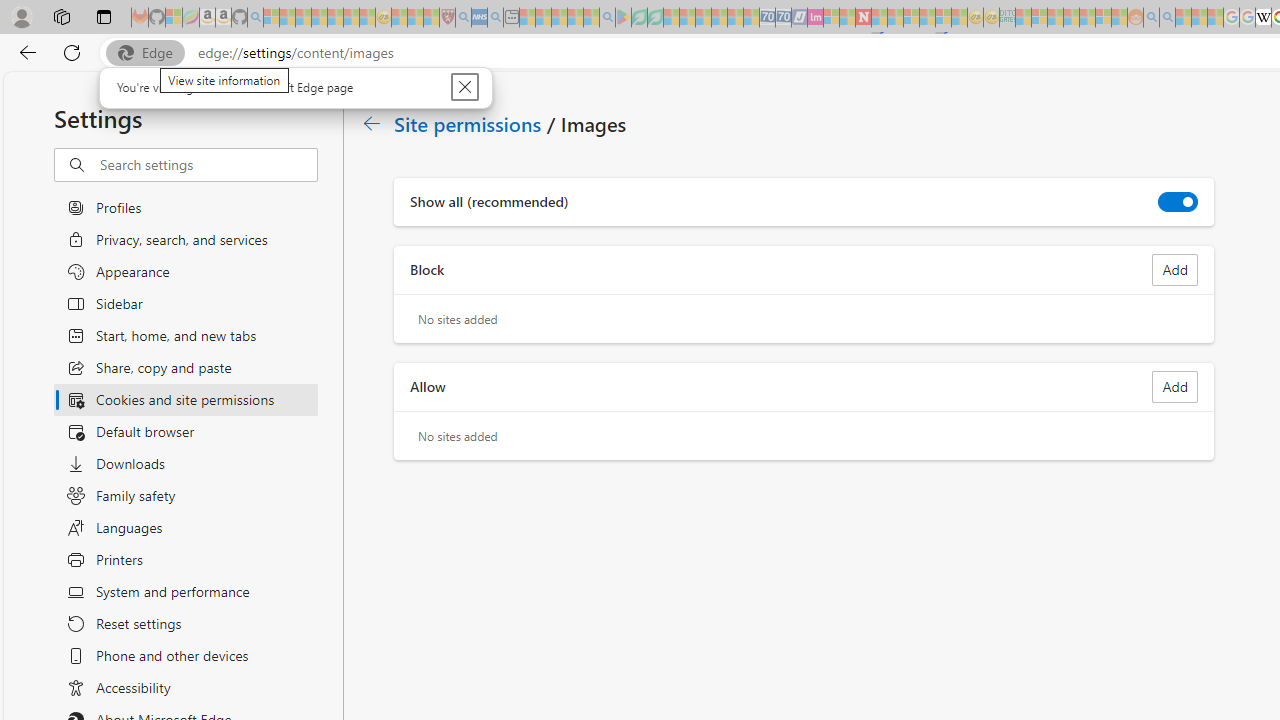  I want to click on Add site to Allow list, so click(1175, 386).